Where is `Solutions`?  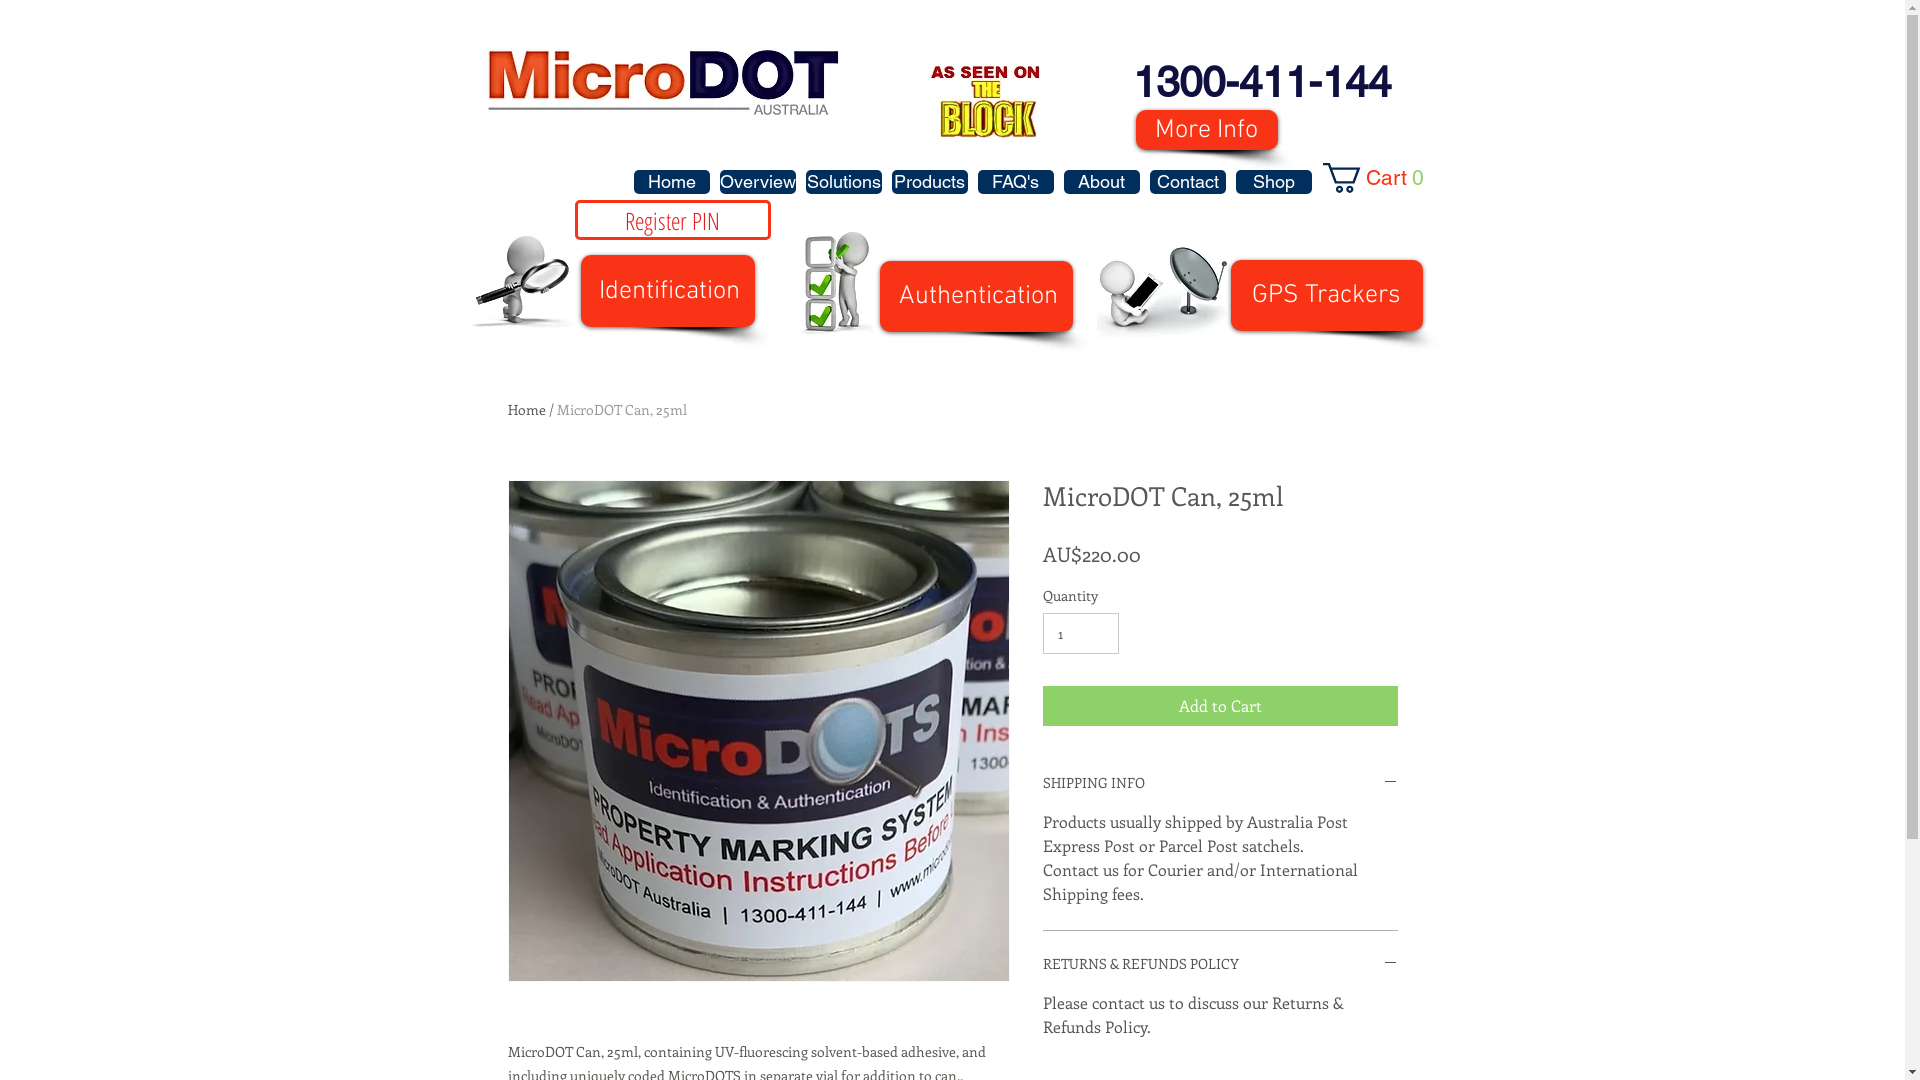 Solutions is located at coordinates (844, 182).